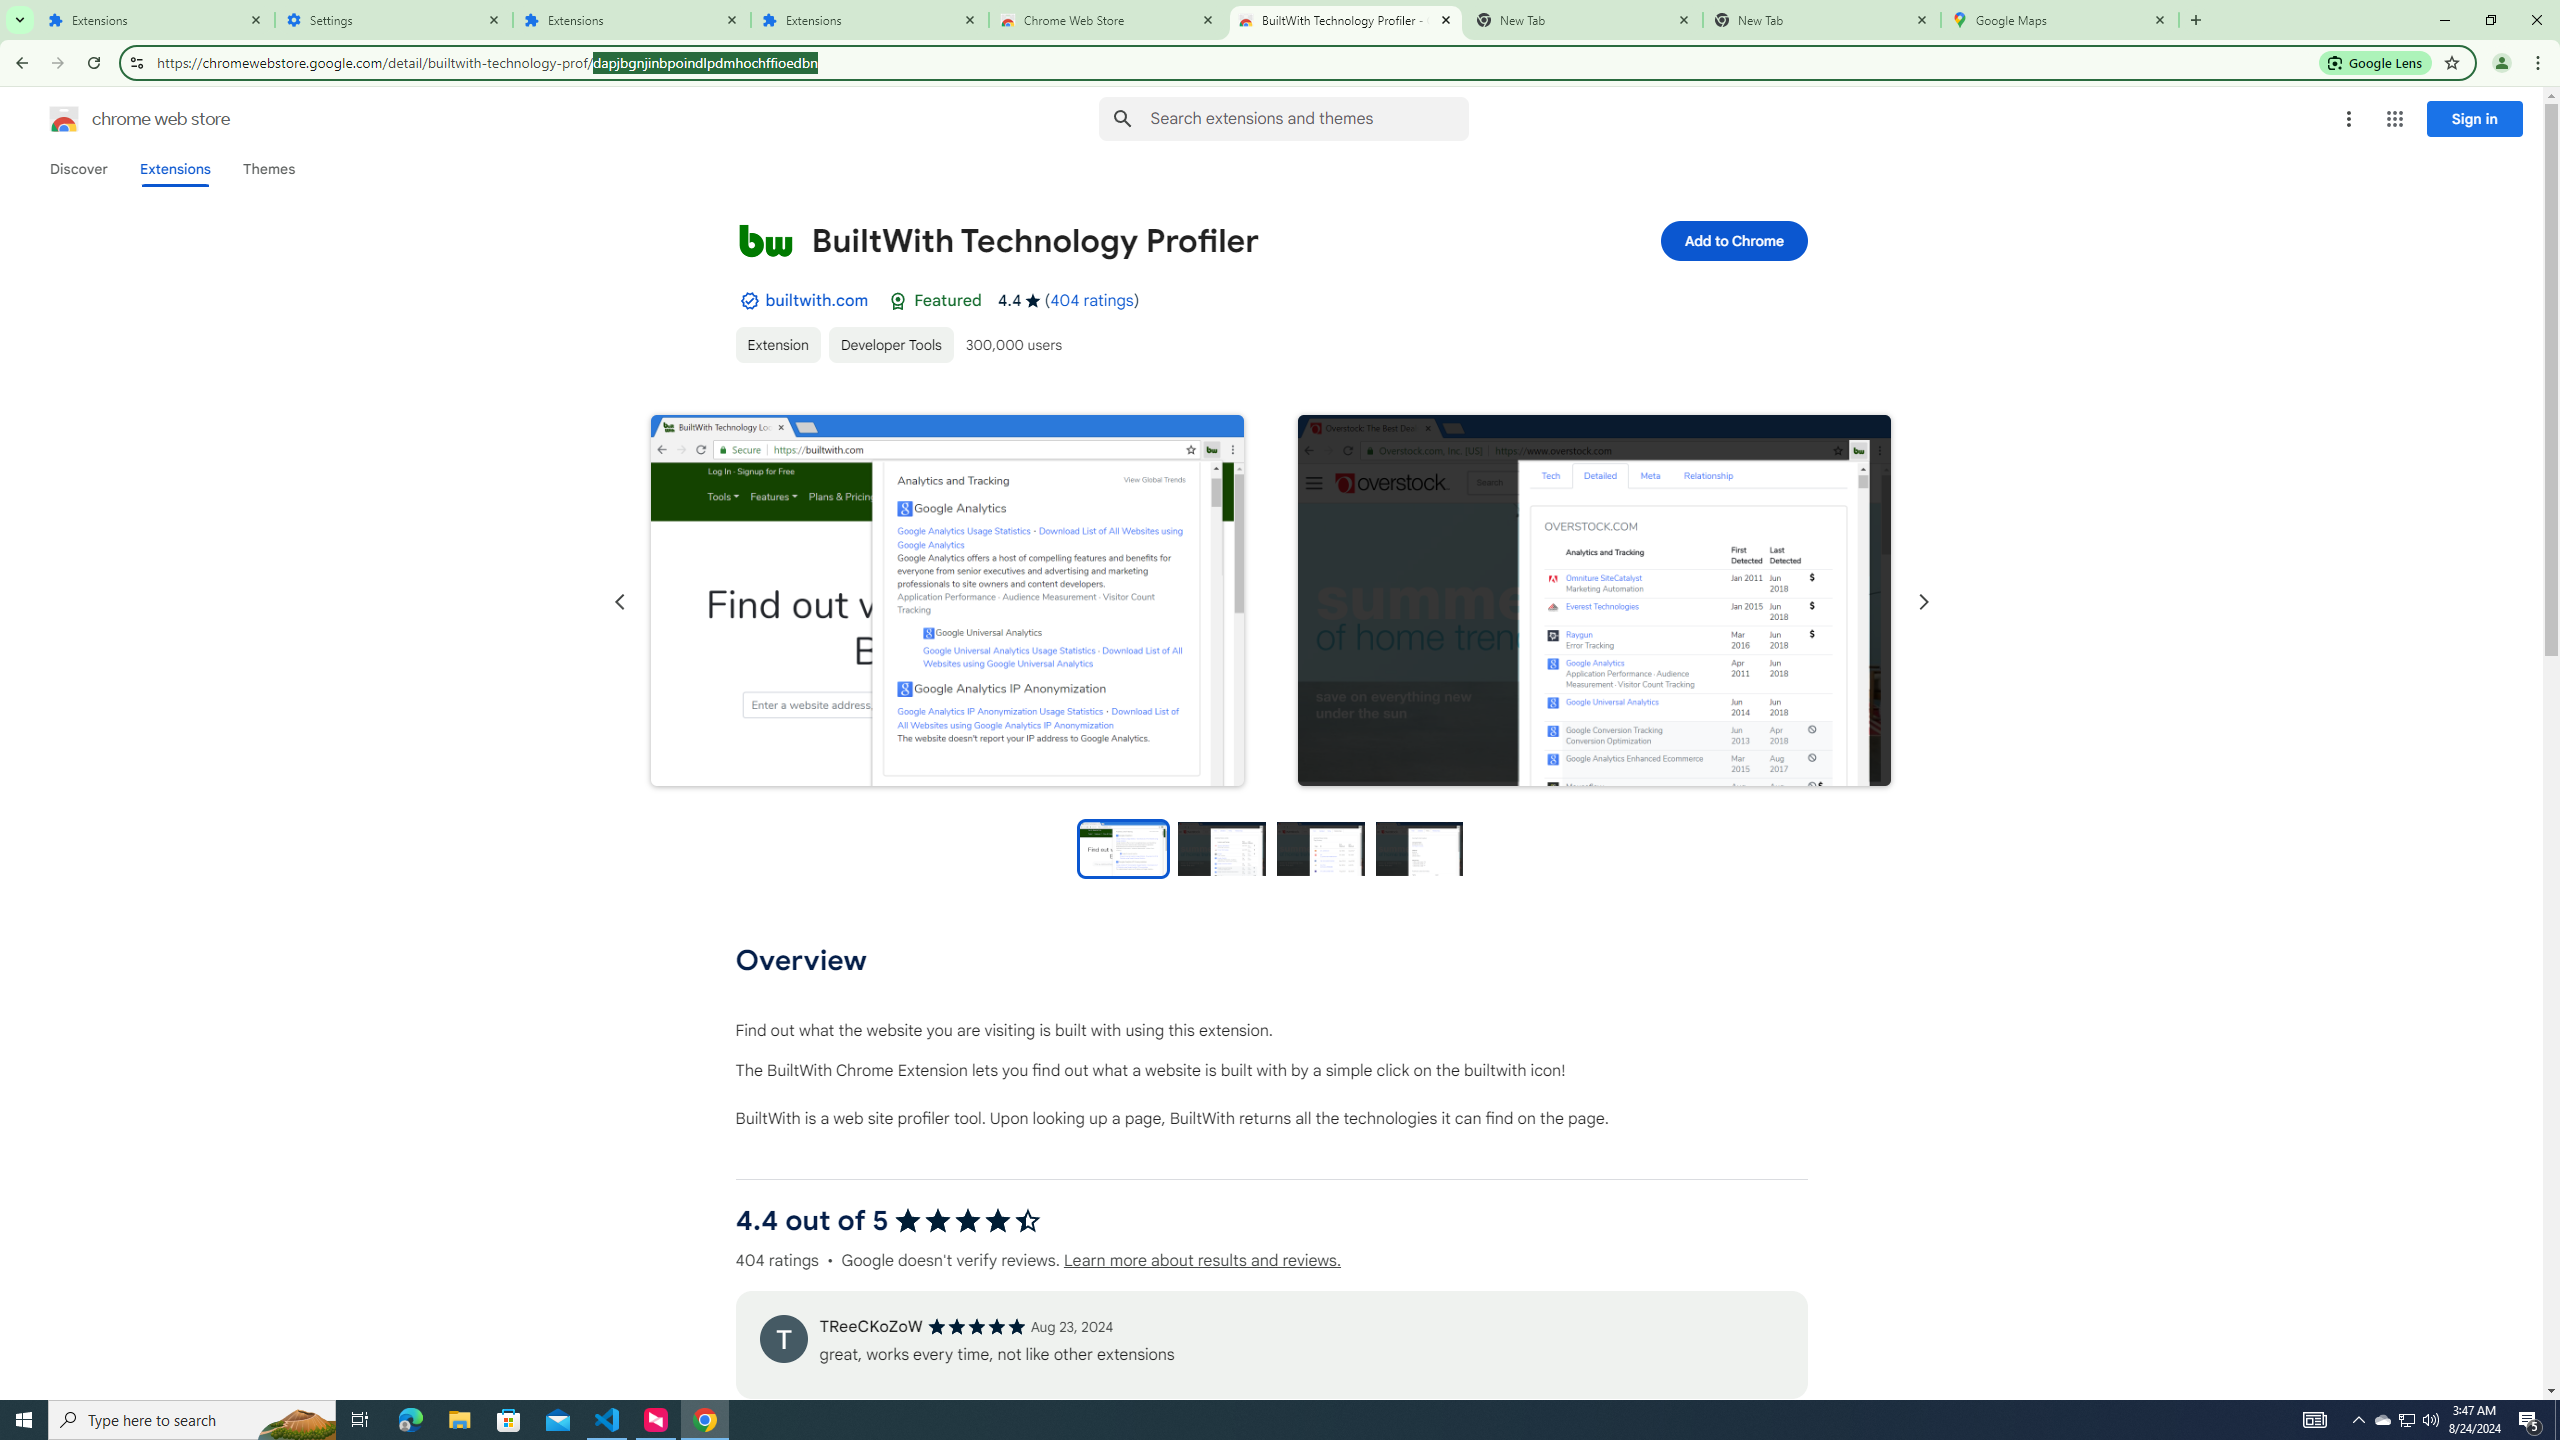  I want to click on Bookmark this tab, so click(2450, 62).